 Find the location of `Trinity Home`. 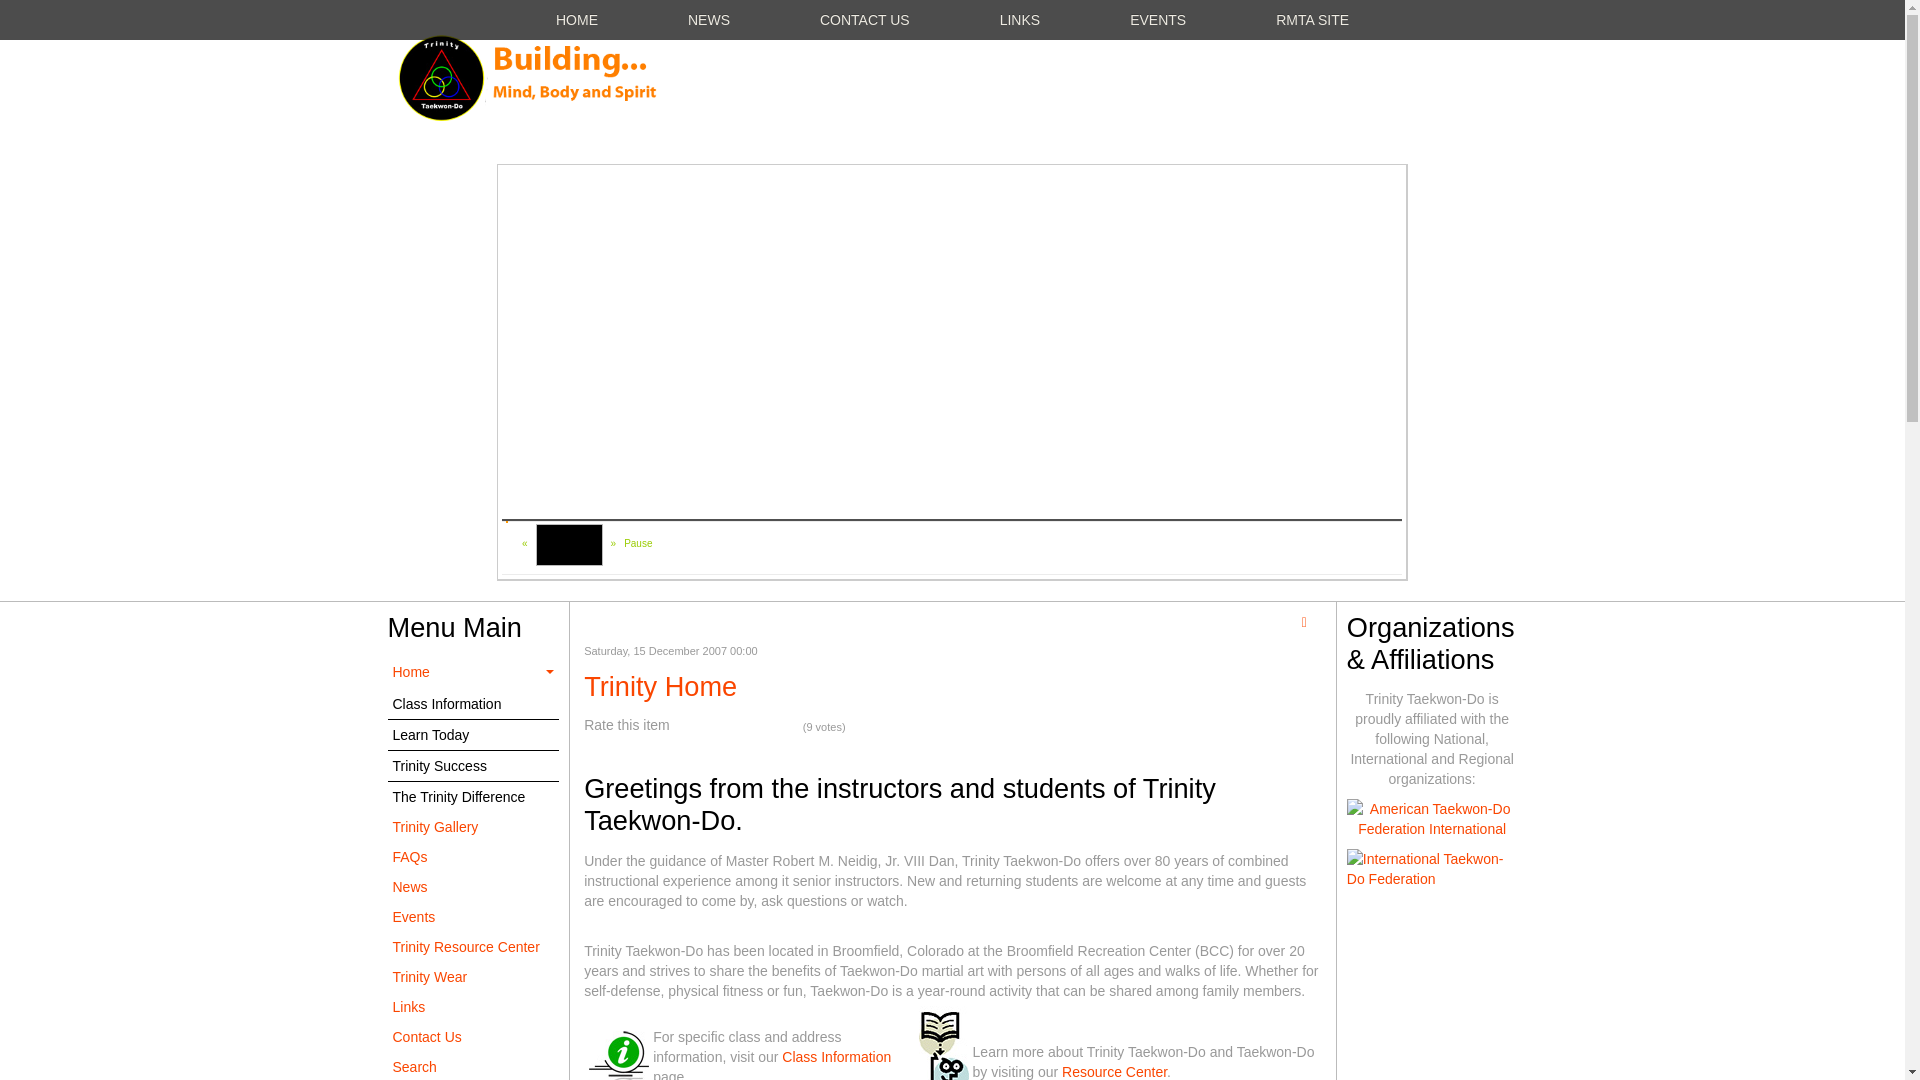

Trinity Home is located at coordinates (570, 544).